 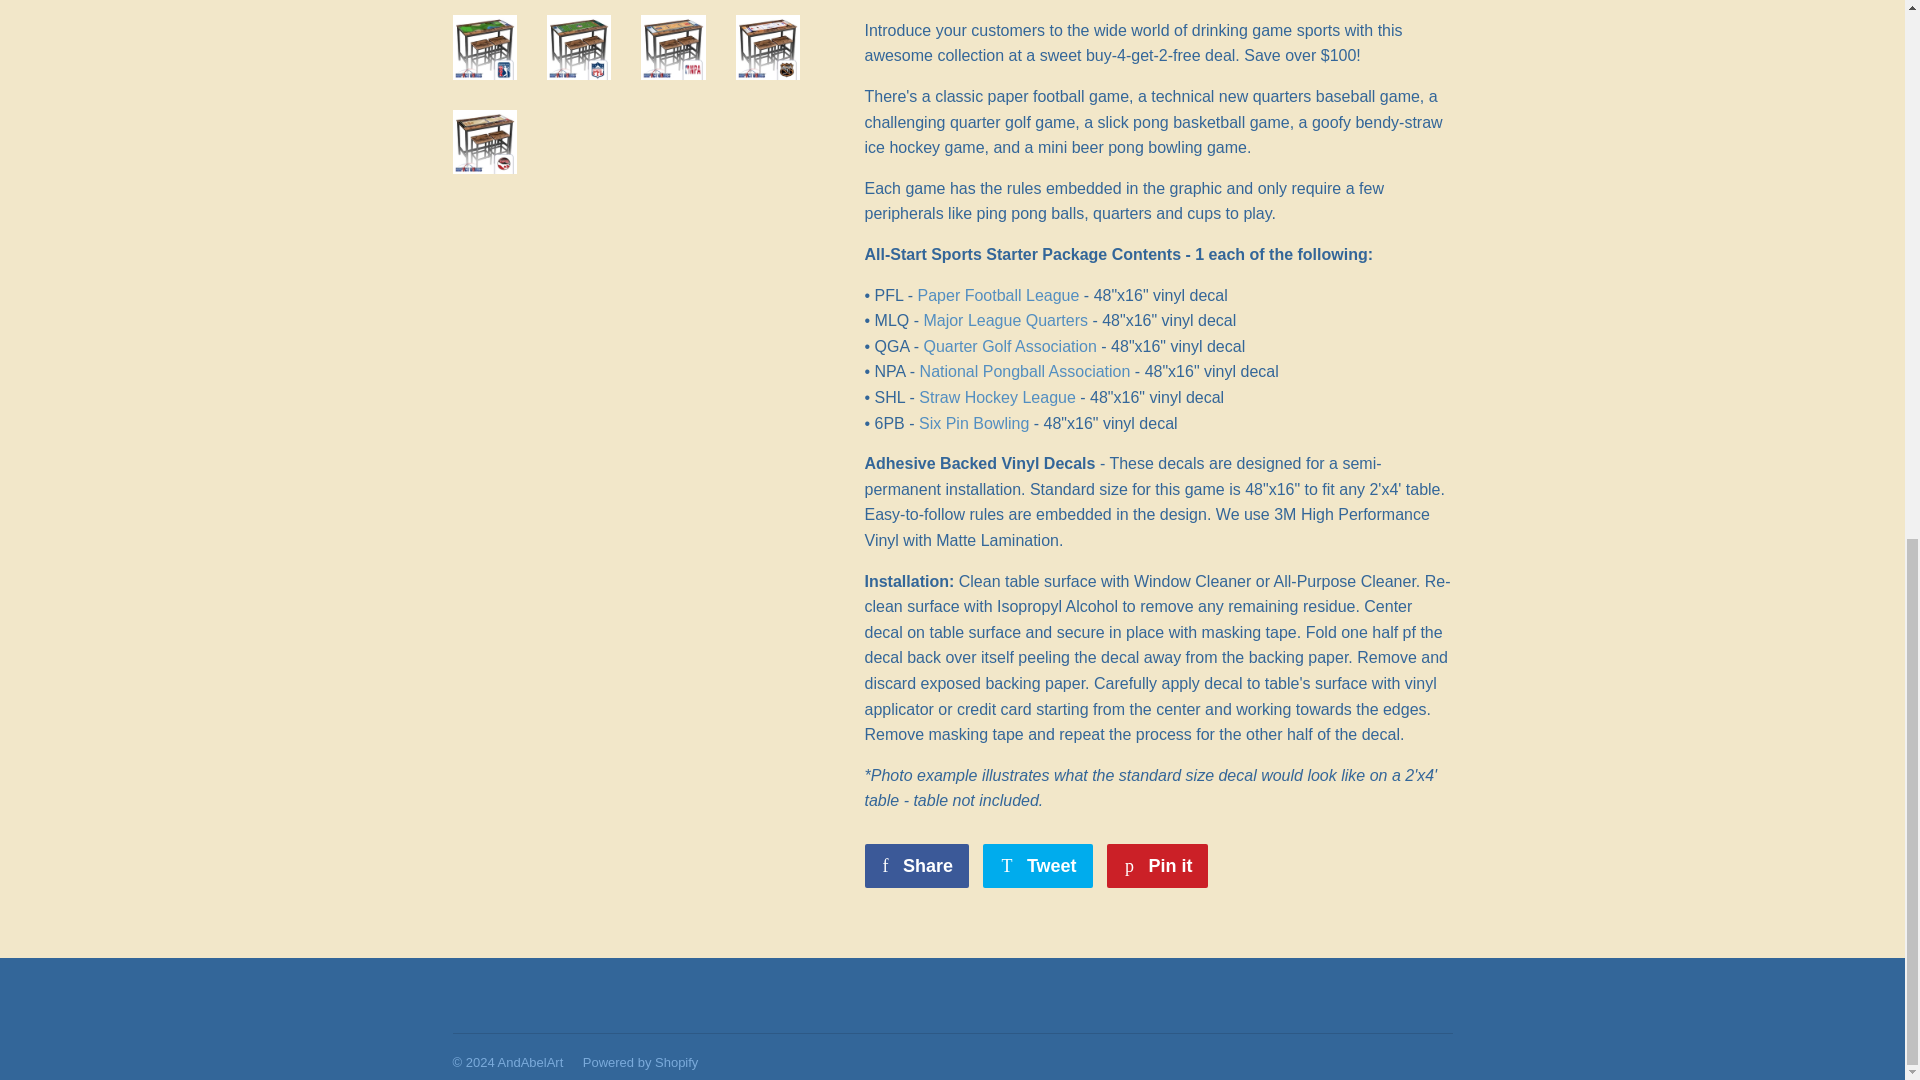 What do you see at coordinates (1006, 320) in the screenshot?
I see `Major League Quarters` at bounding box center [1006, 320].